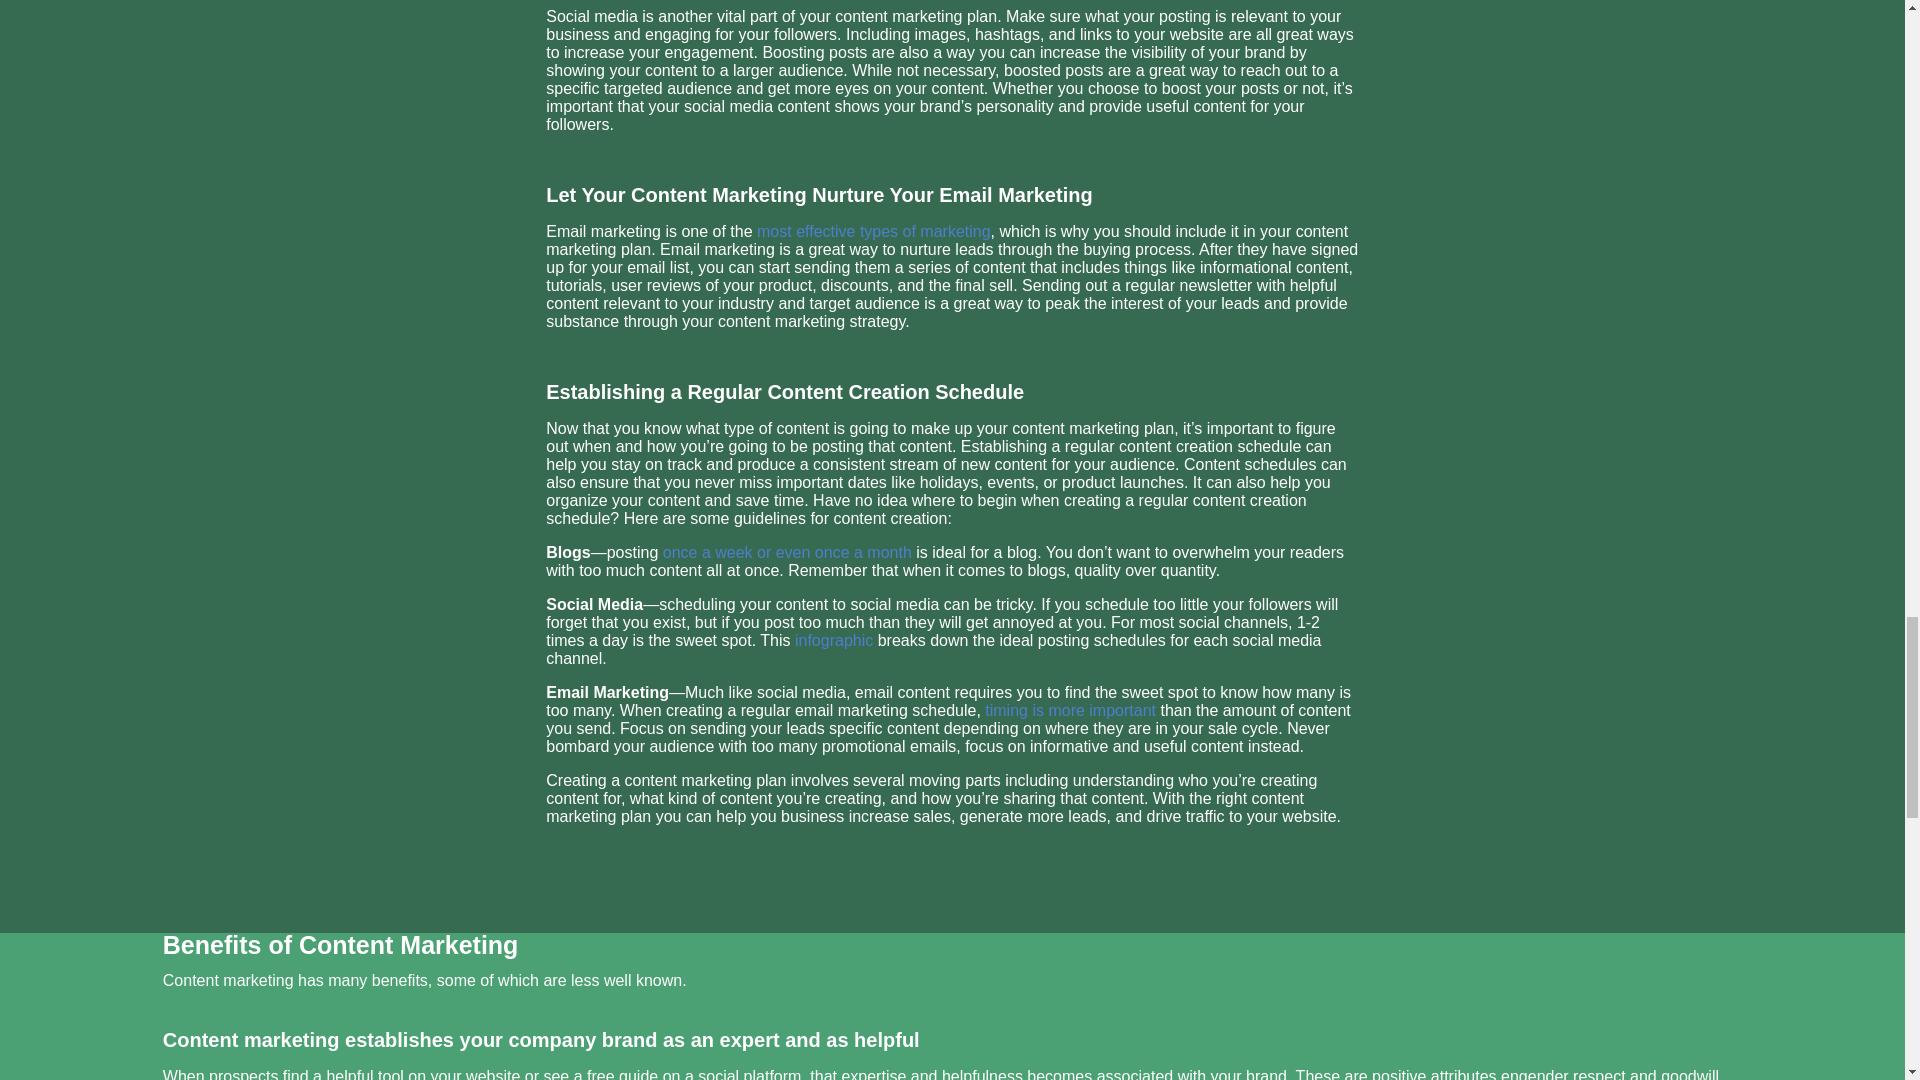 This screenshot has width=1920, height=1080. I want to click on most effective types of marketing, so click(873, 230).